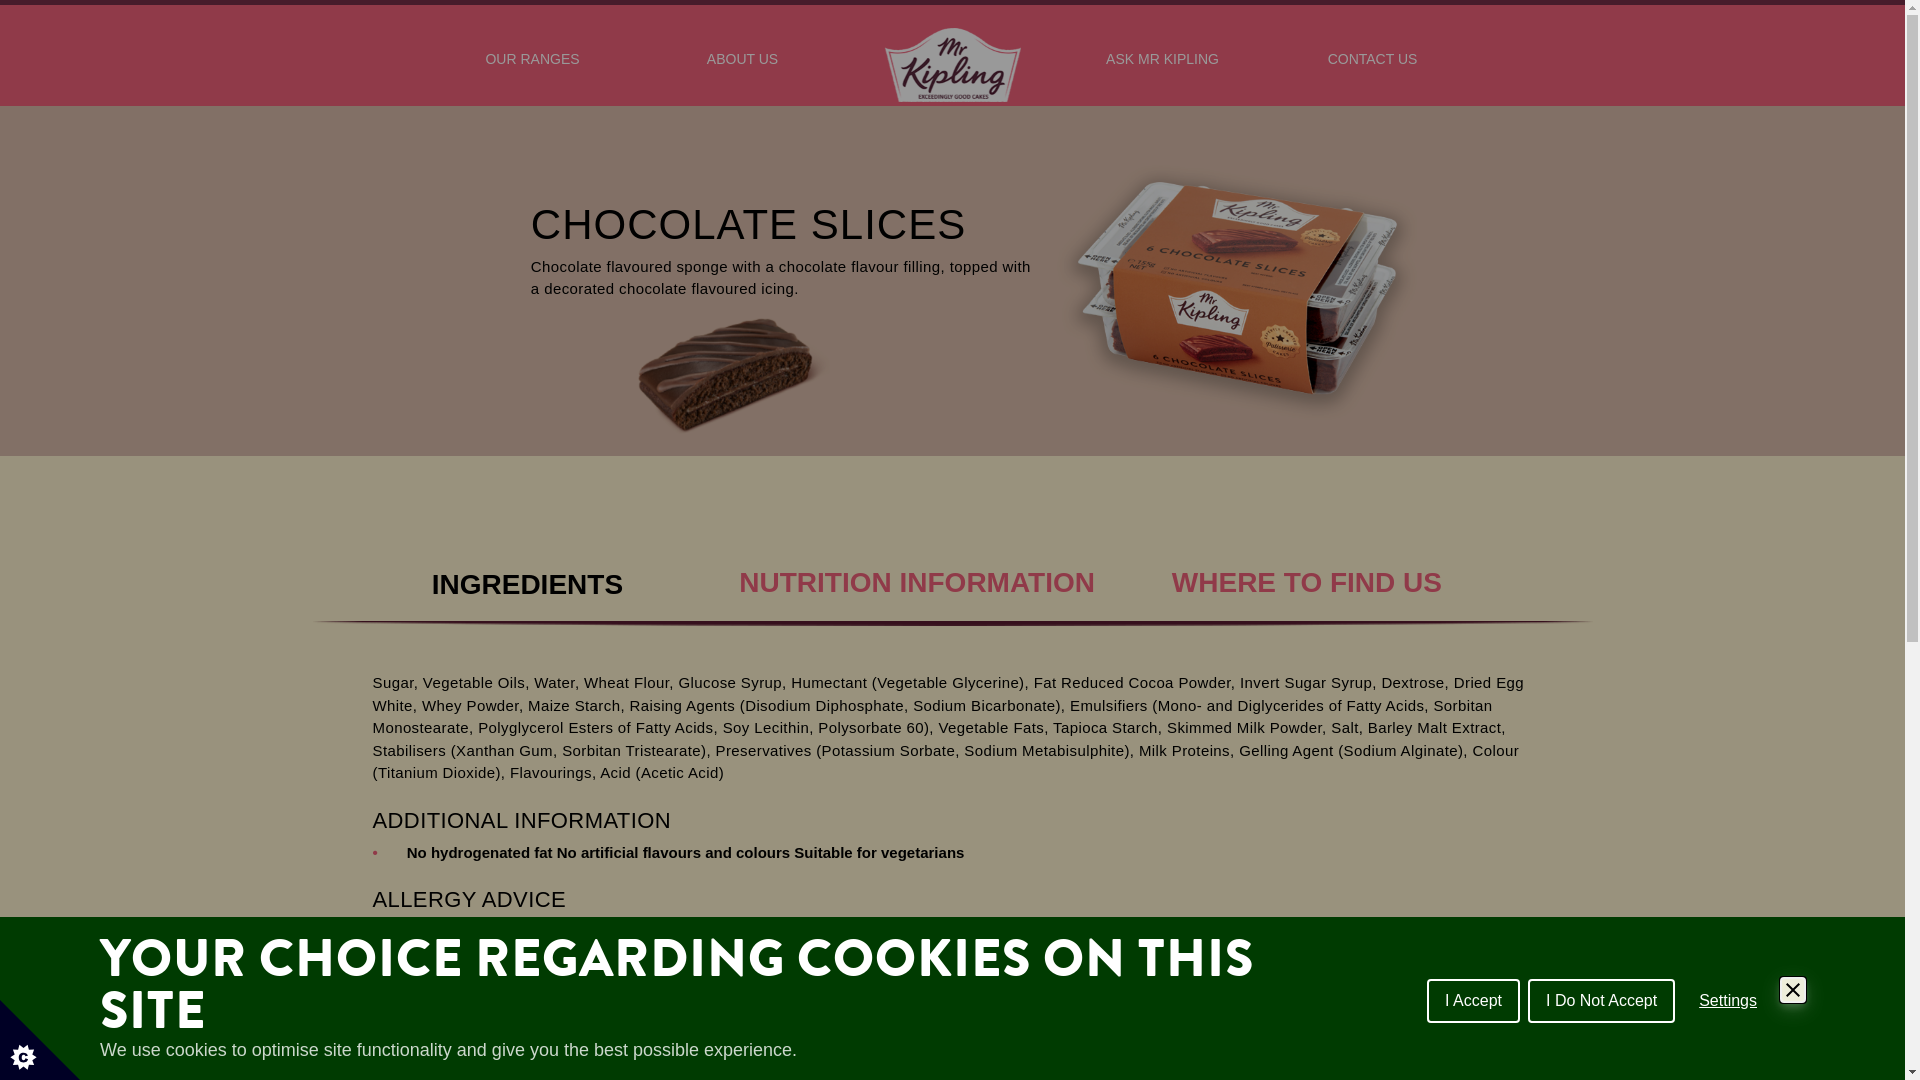 The height and width of the screenshot is (1080, 1920). I want to click on ABOUT US, so click(743, 69).